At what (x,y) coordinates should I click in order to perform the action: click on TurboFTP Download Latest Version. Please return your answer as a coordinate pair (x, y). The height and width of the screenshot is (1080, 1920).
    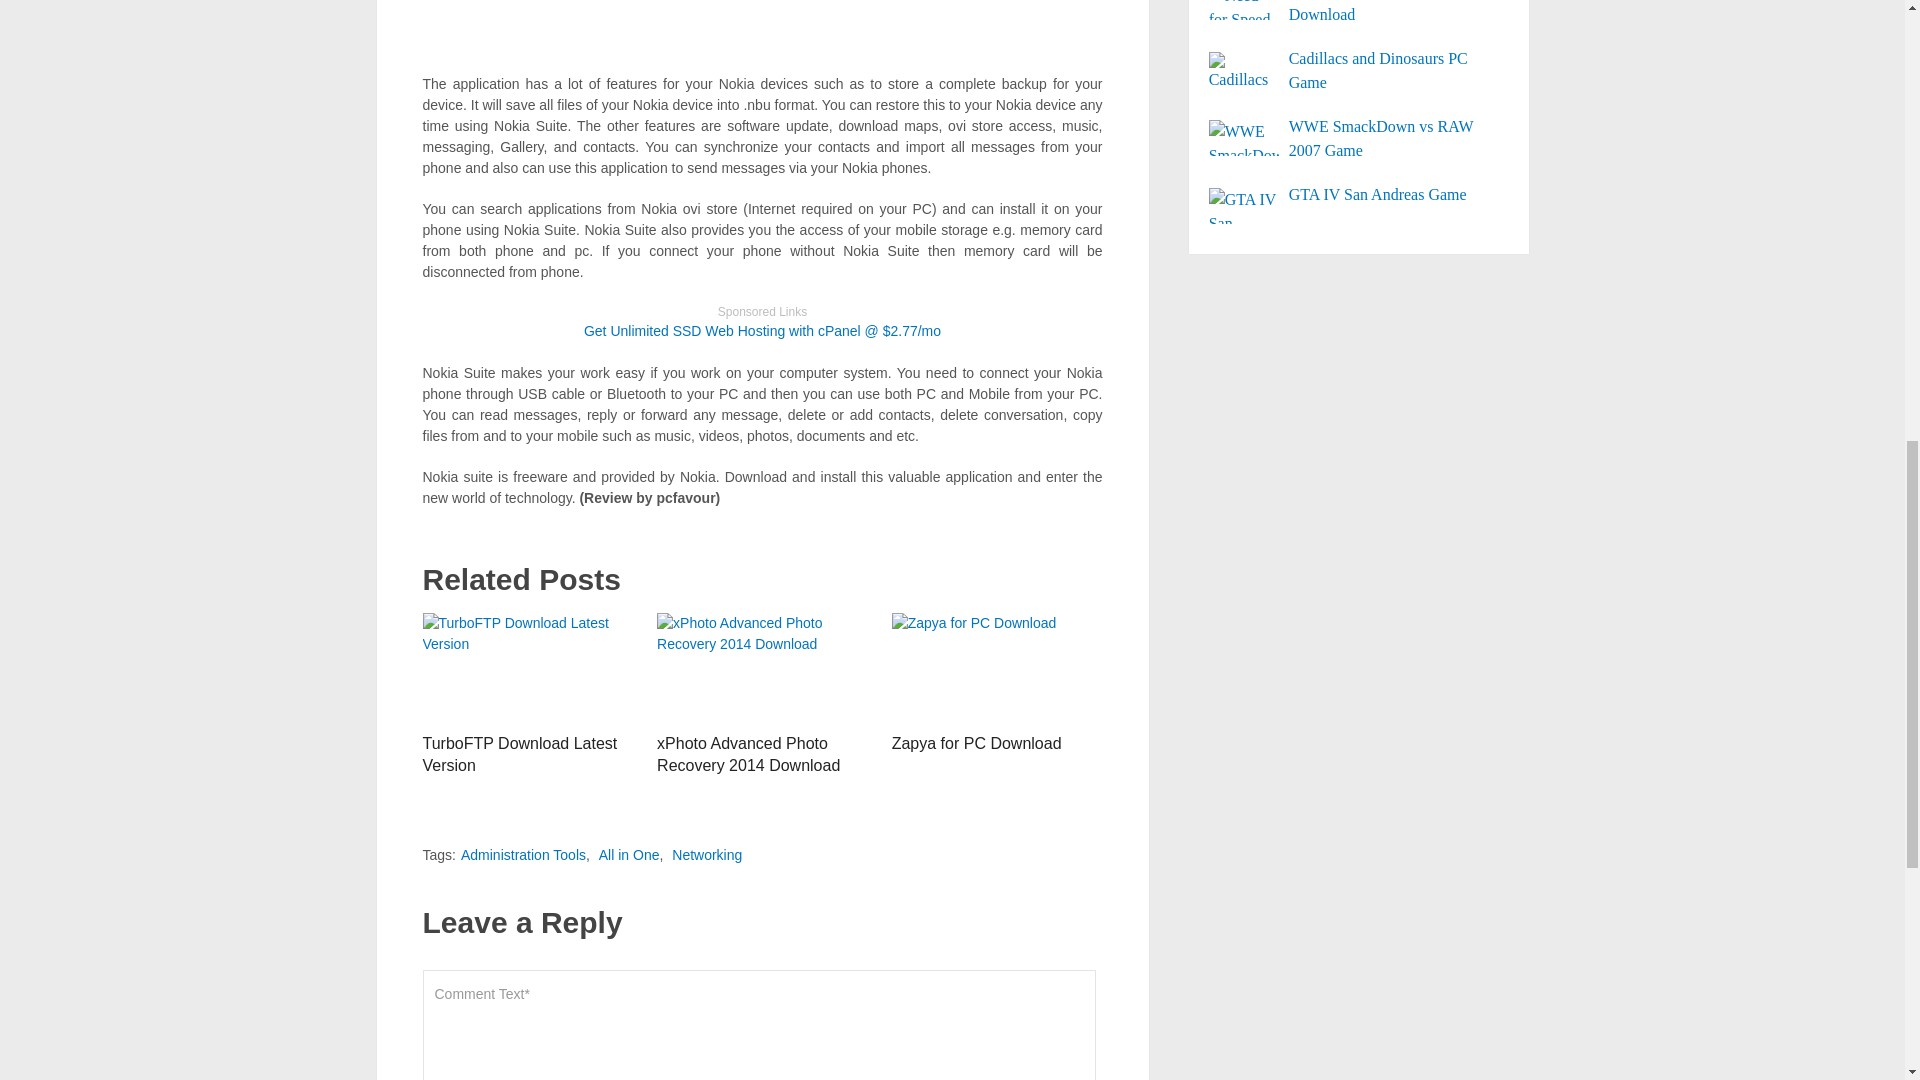
    Looking at the image, I should click on (528, 668).